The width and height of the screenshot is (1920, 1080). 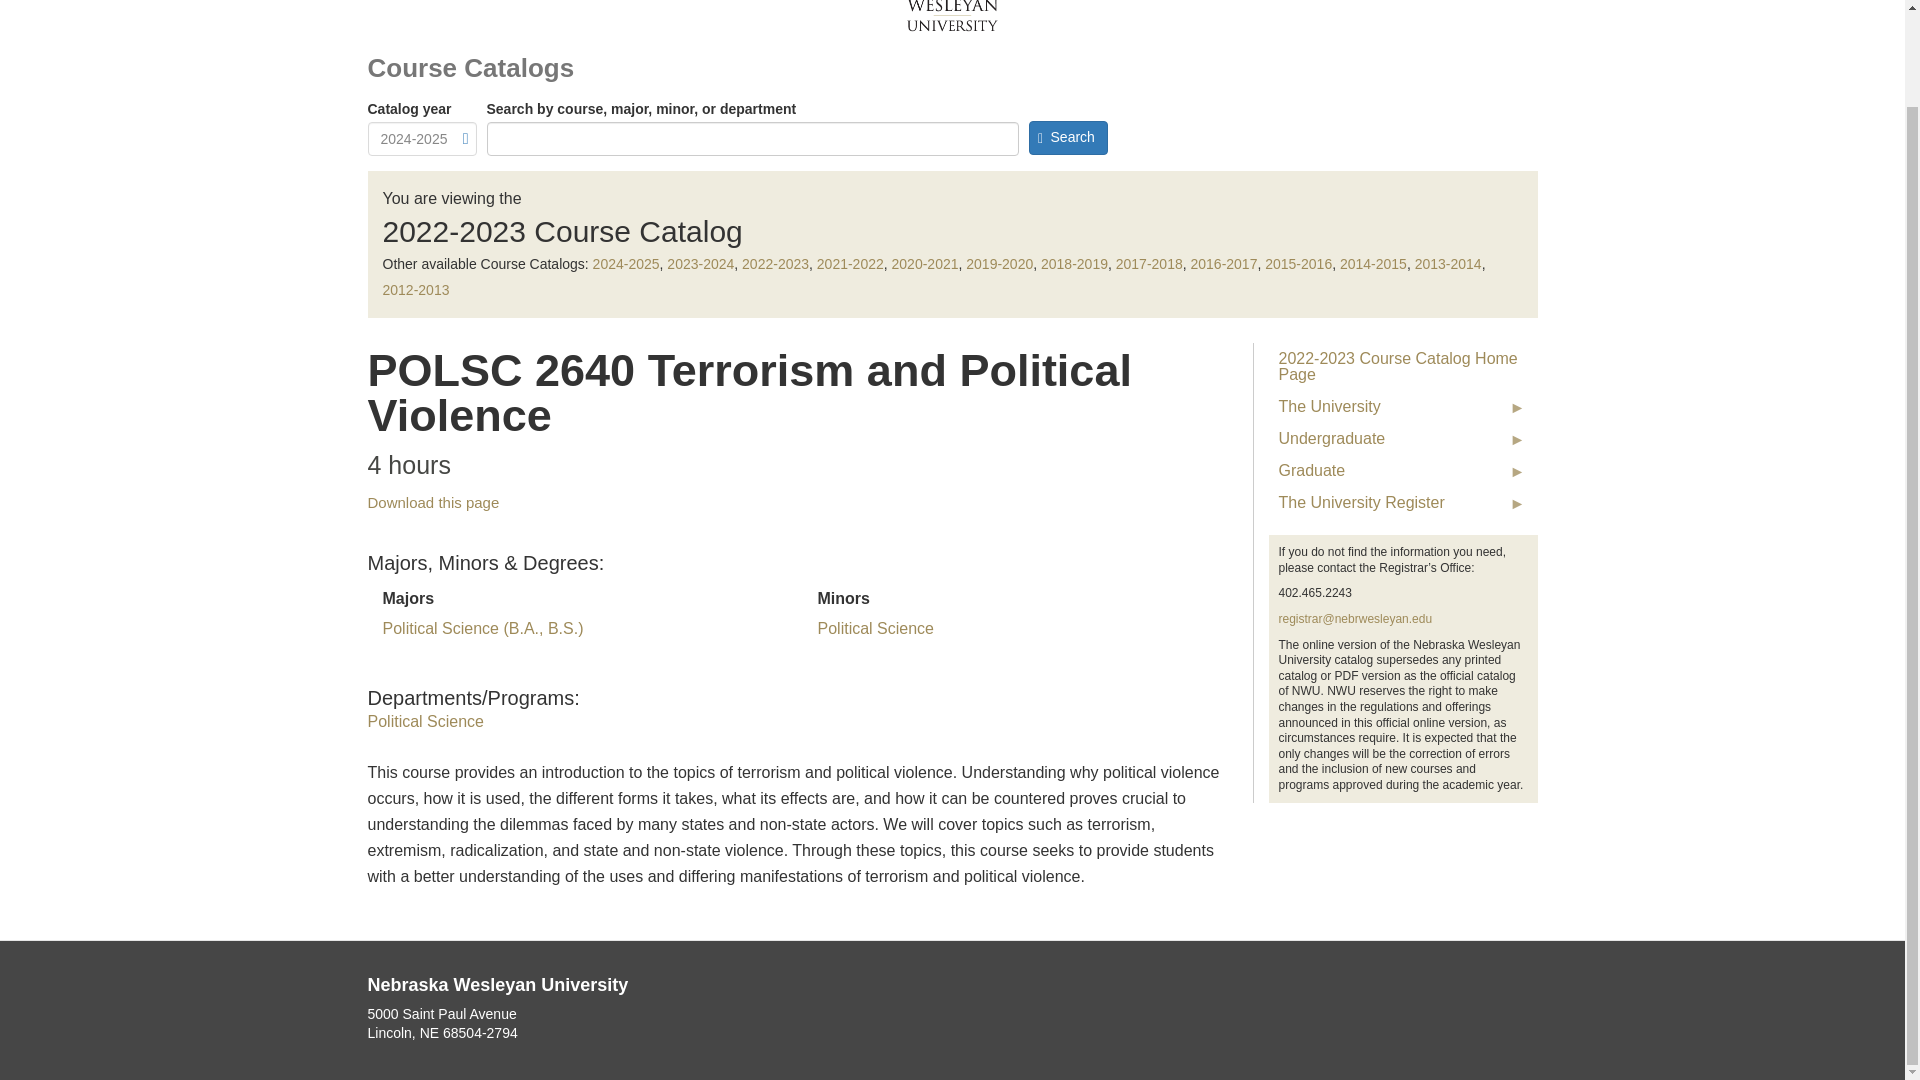 I want to click on 2013-2014, so click(x=1448, y=264).